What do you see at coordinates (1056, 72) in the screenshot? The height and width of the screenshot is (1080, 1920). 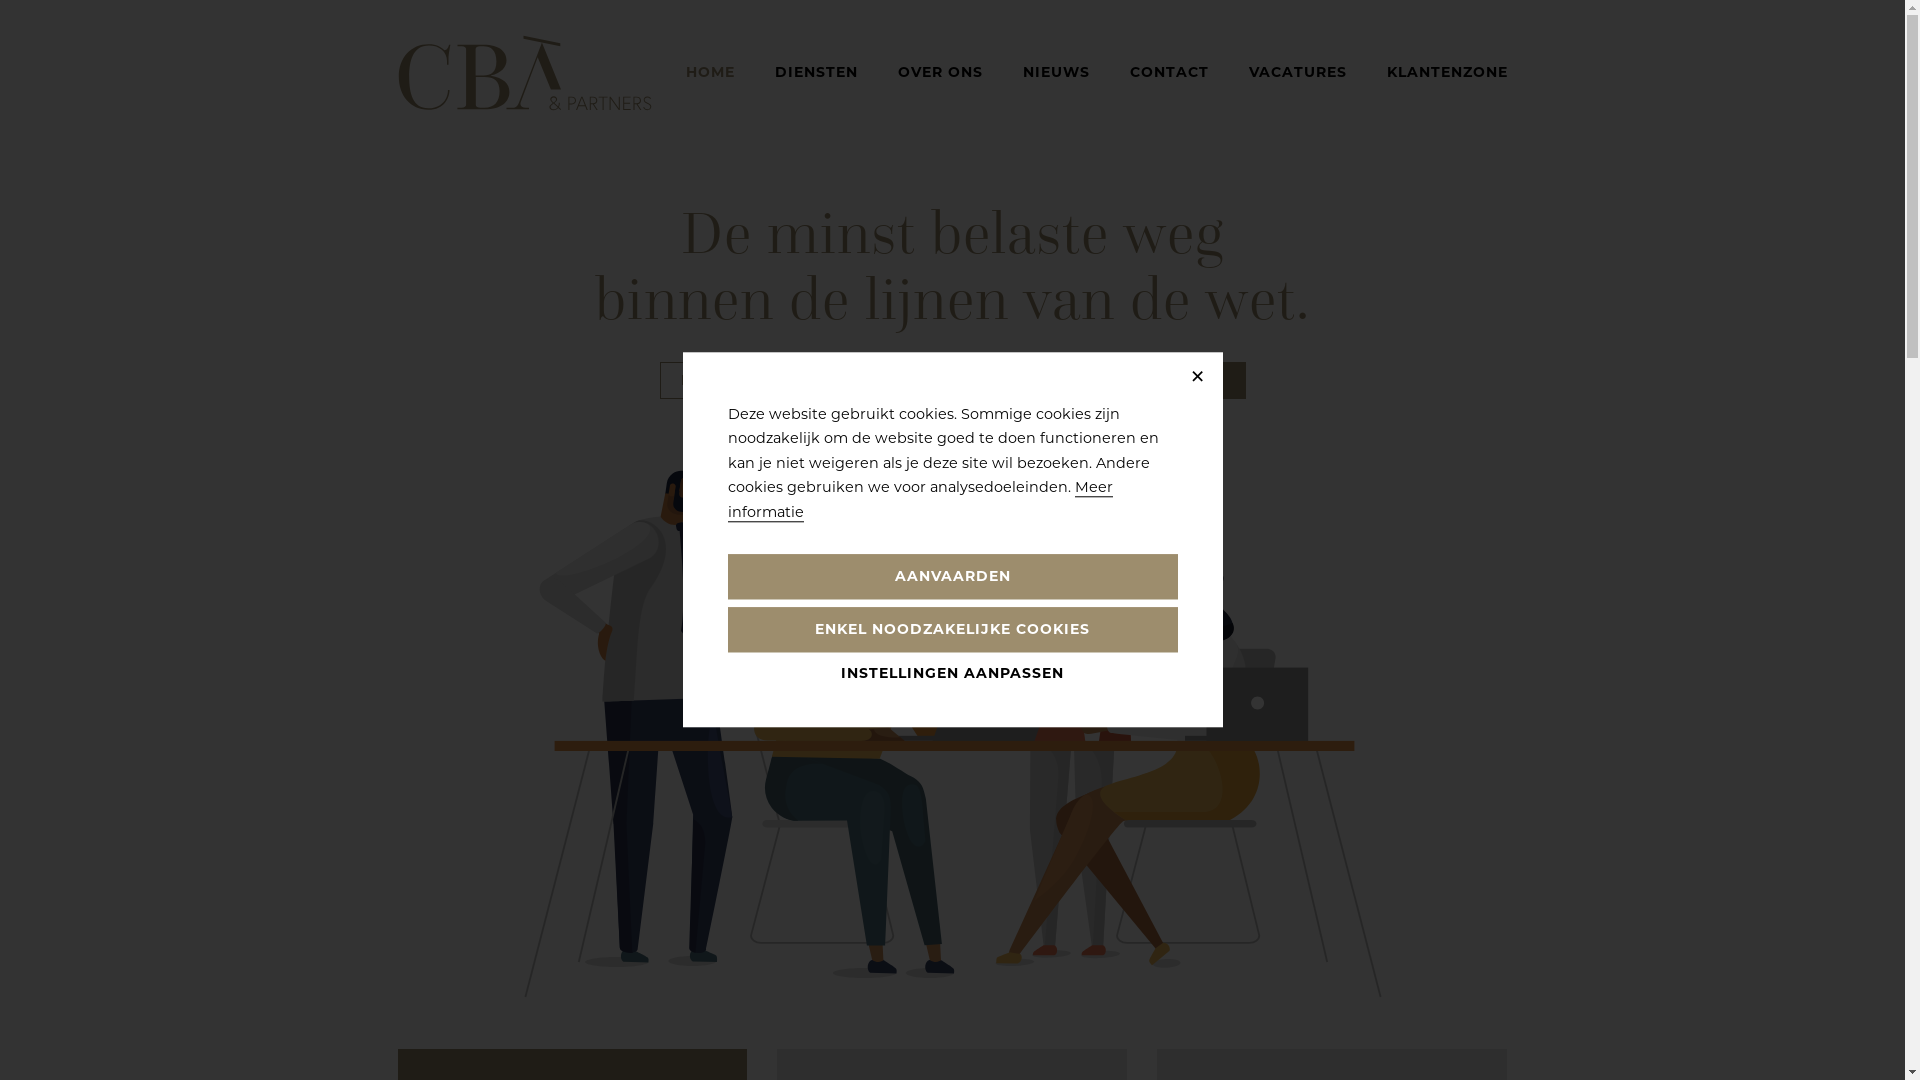 I see `NIEUWS` at bounding box center [1056, 72].